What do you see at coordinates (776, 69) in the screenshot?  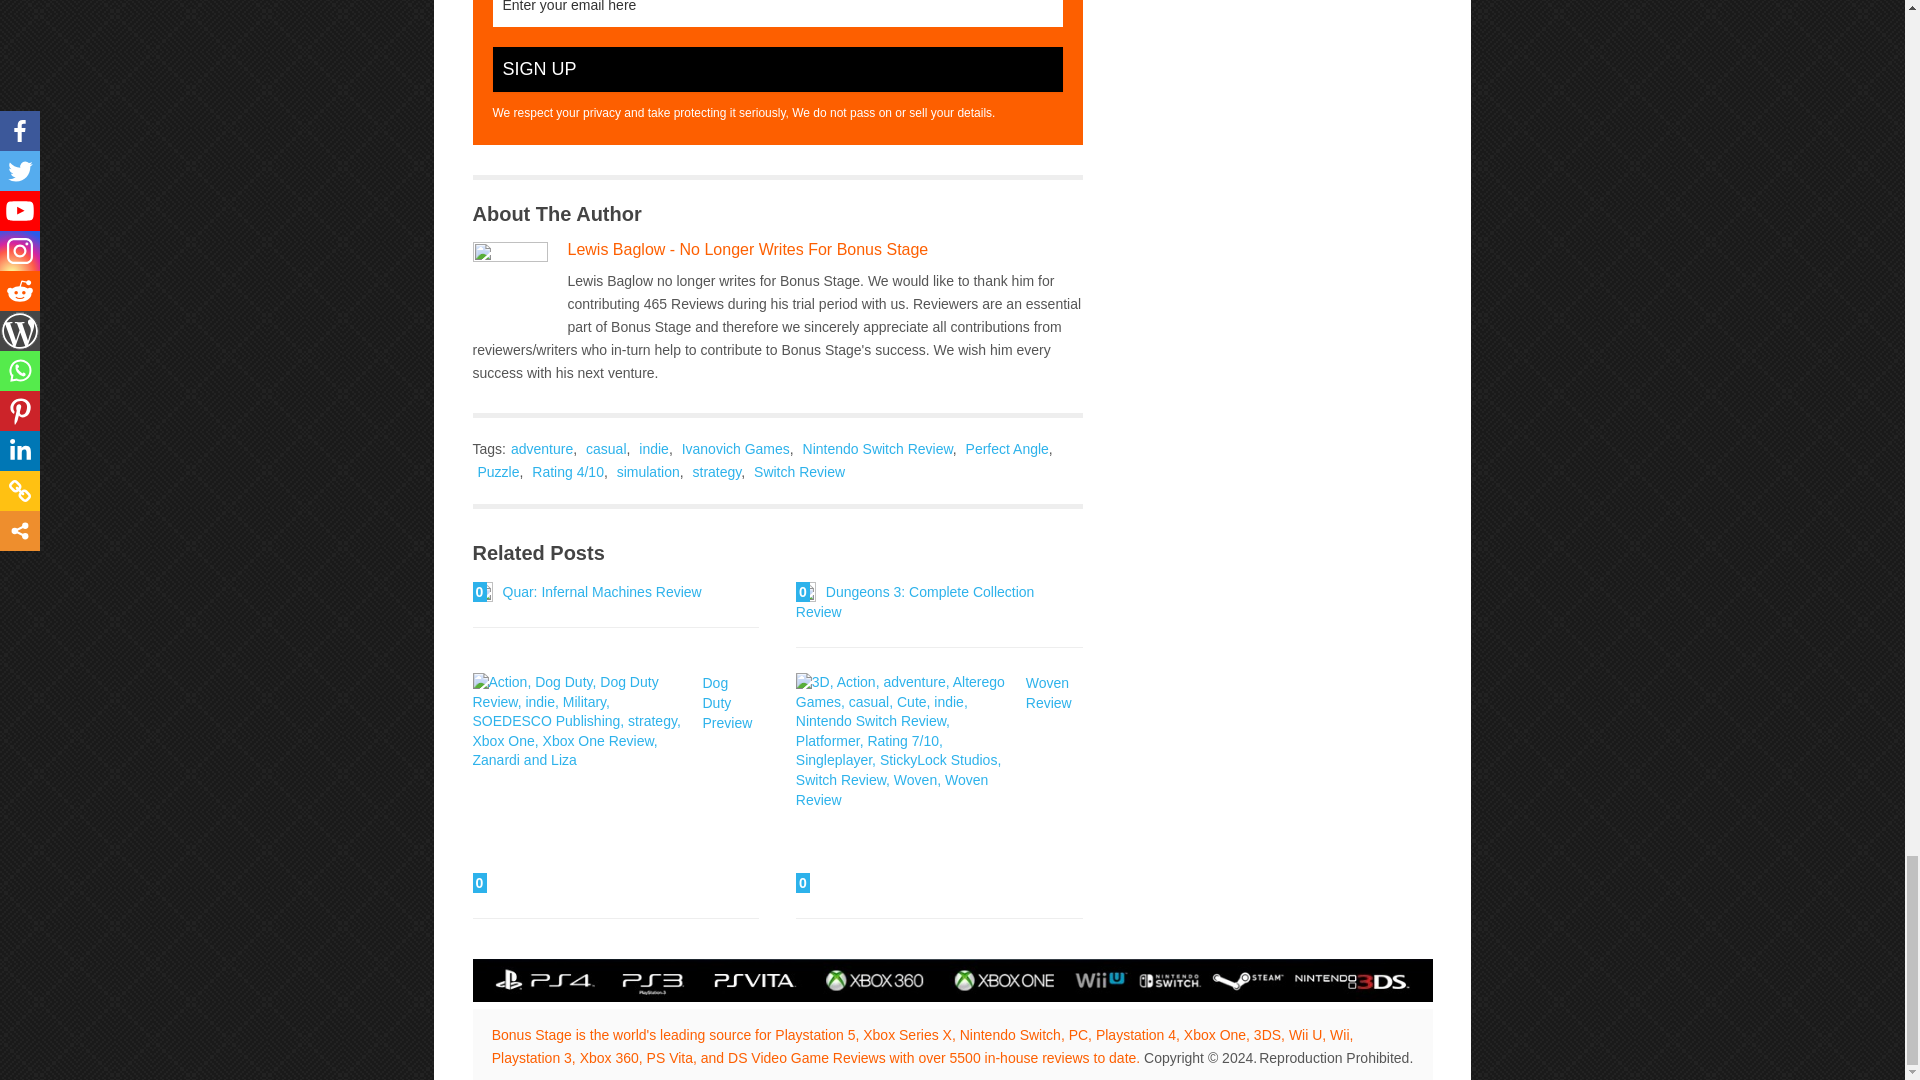 I see `Sign Up` at bounding box center [776, 69].